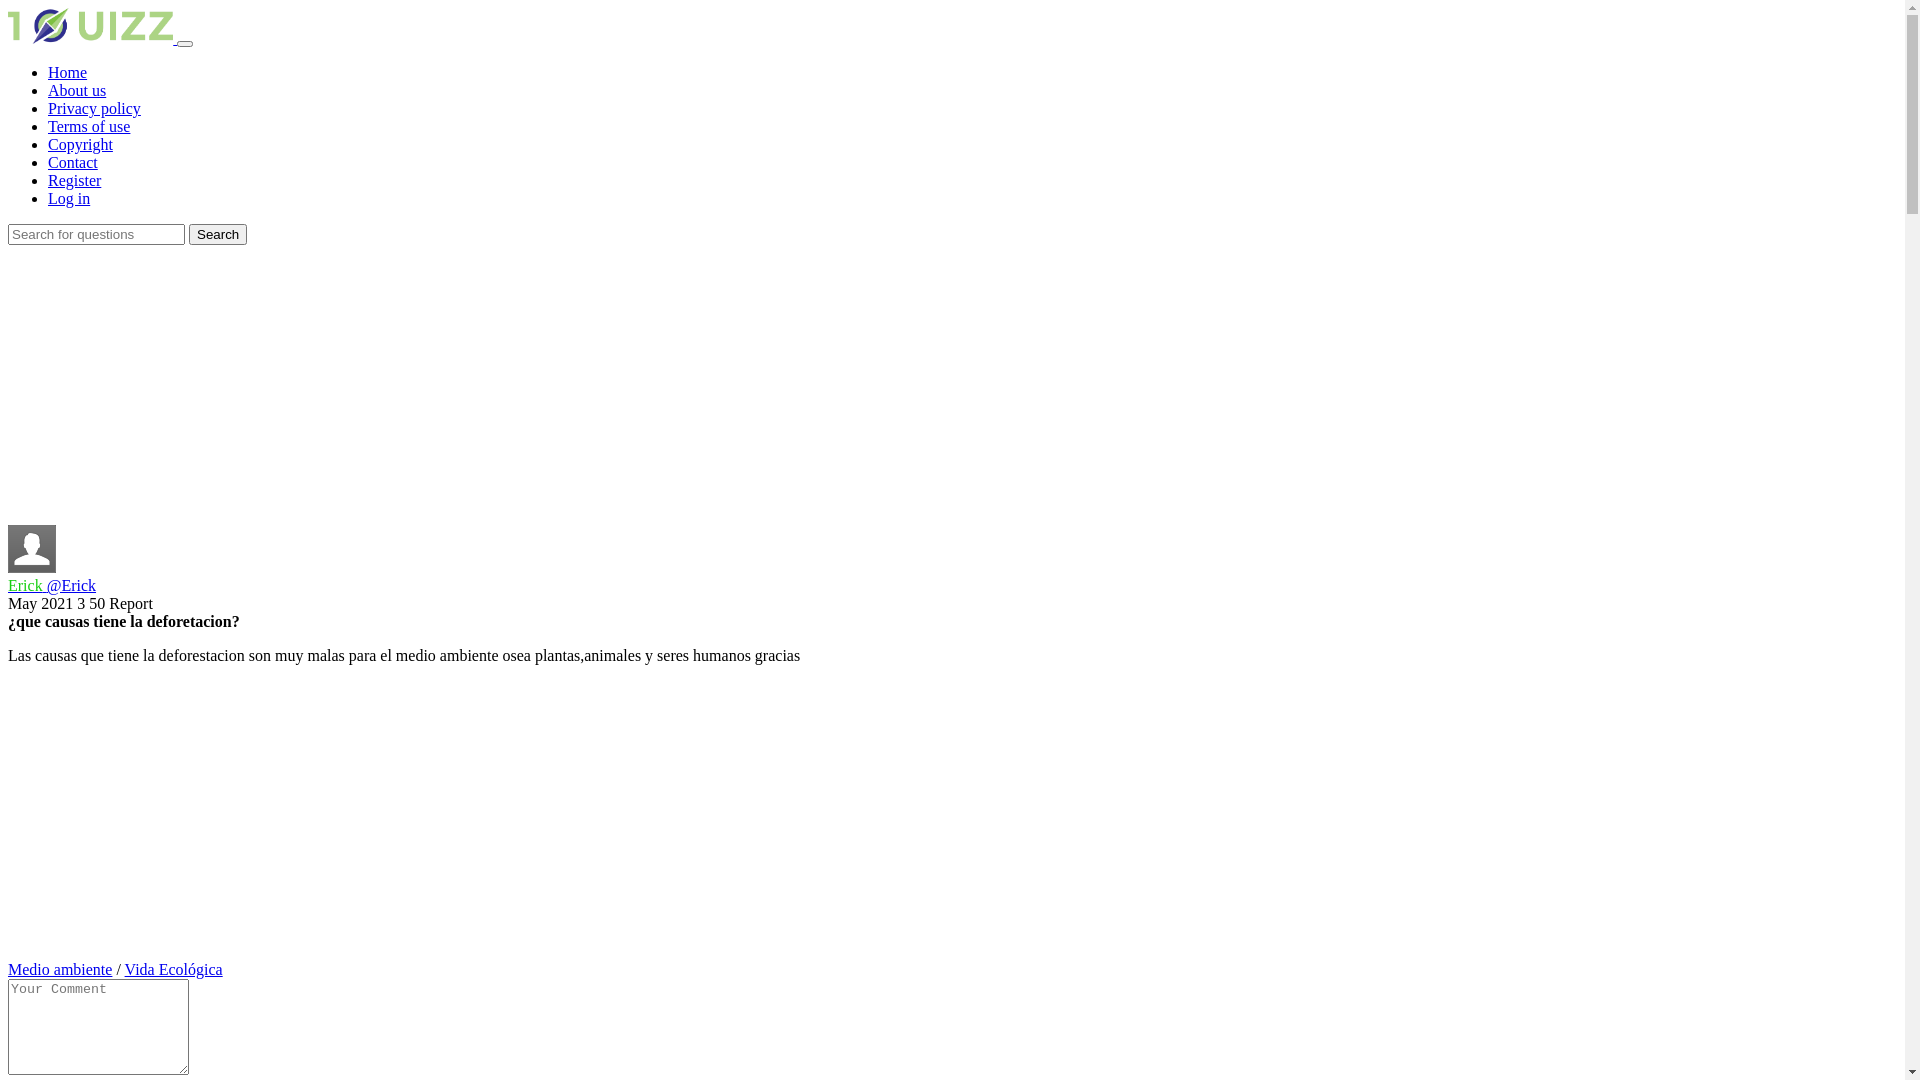 The image size is (1920, 1080). What do you see at coordinates (77, 90) in the screenshot?
I see `About us` at bounding box center [77, 90].